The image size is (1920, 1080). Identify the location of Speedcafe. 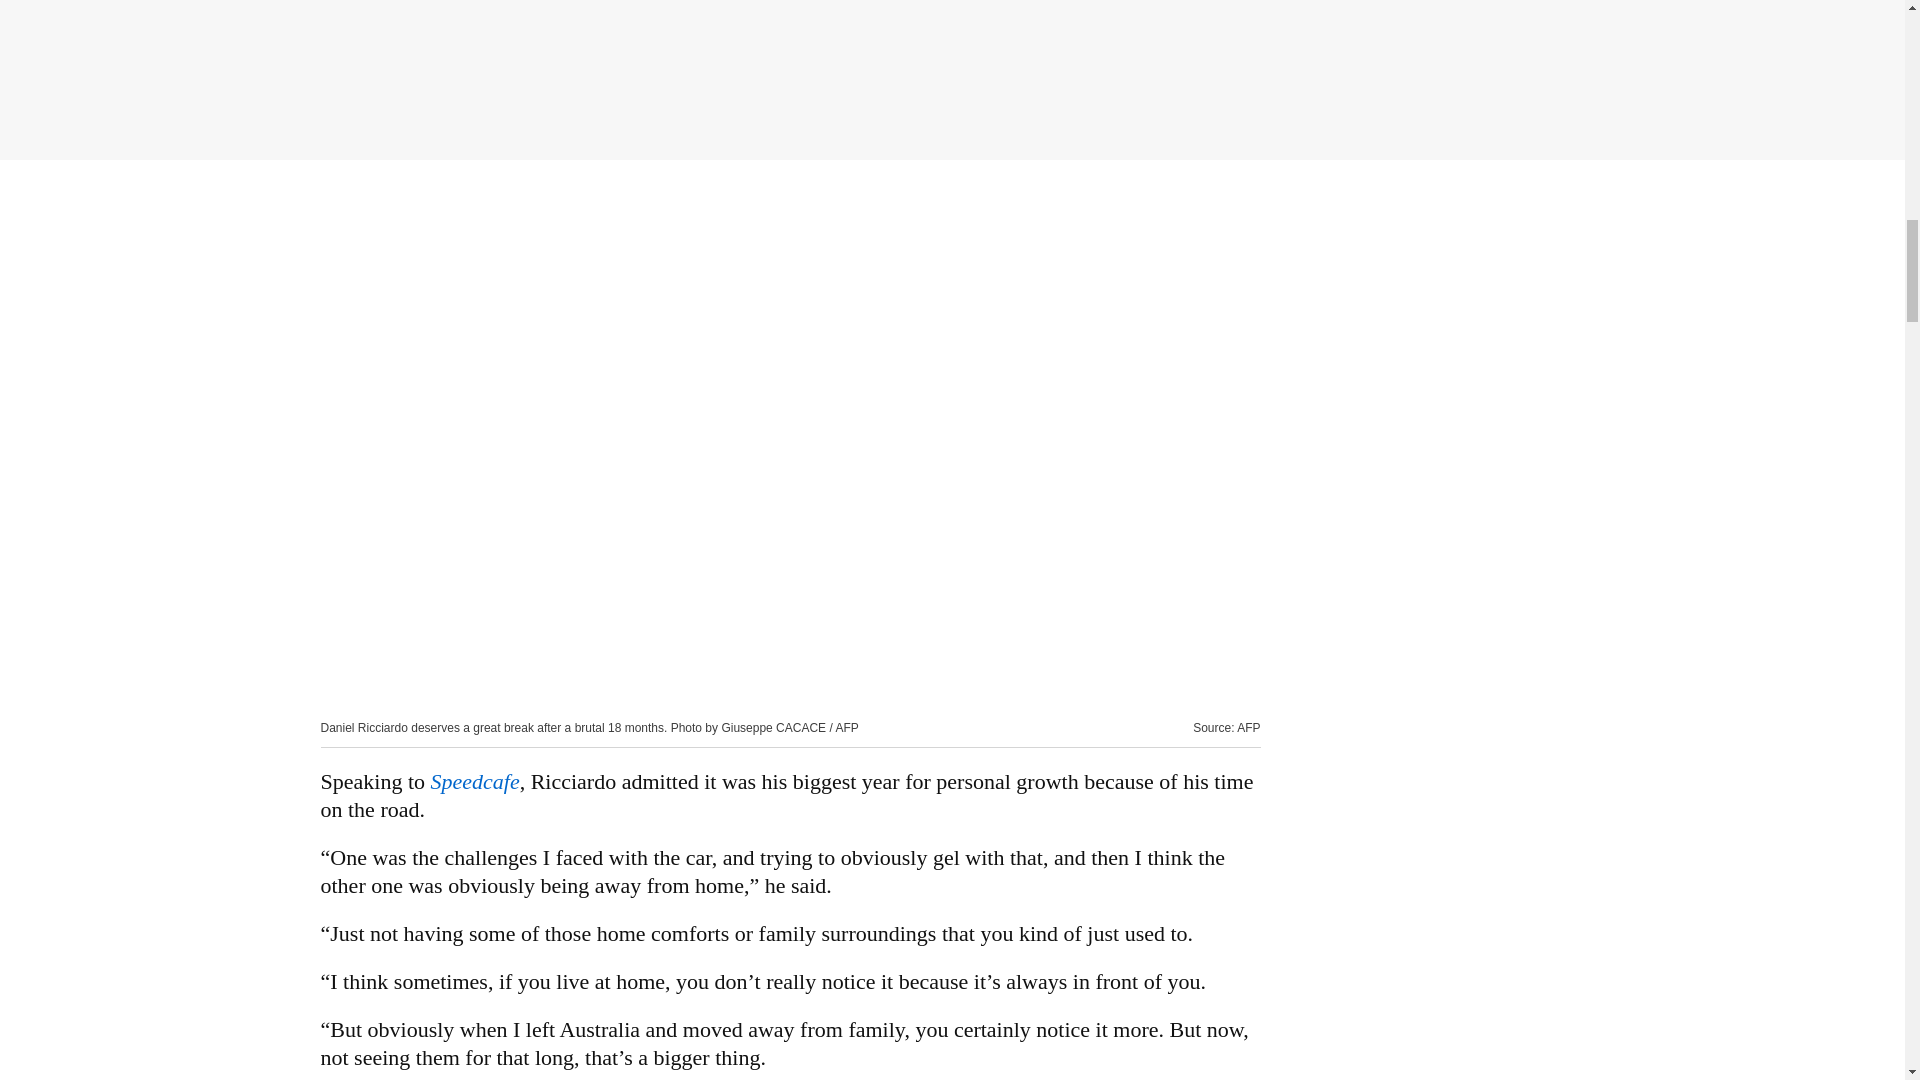
(474, 780).